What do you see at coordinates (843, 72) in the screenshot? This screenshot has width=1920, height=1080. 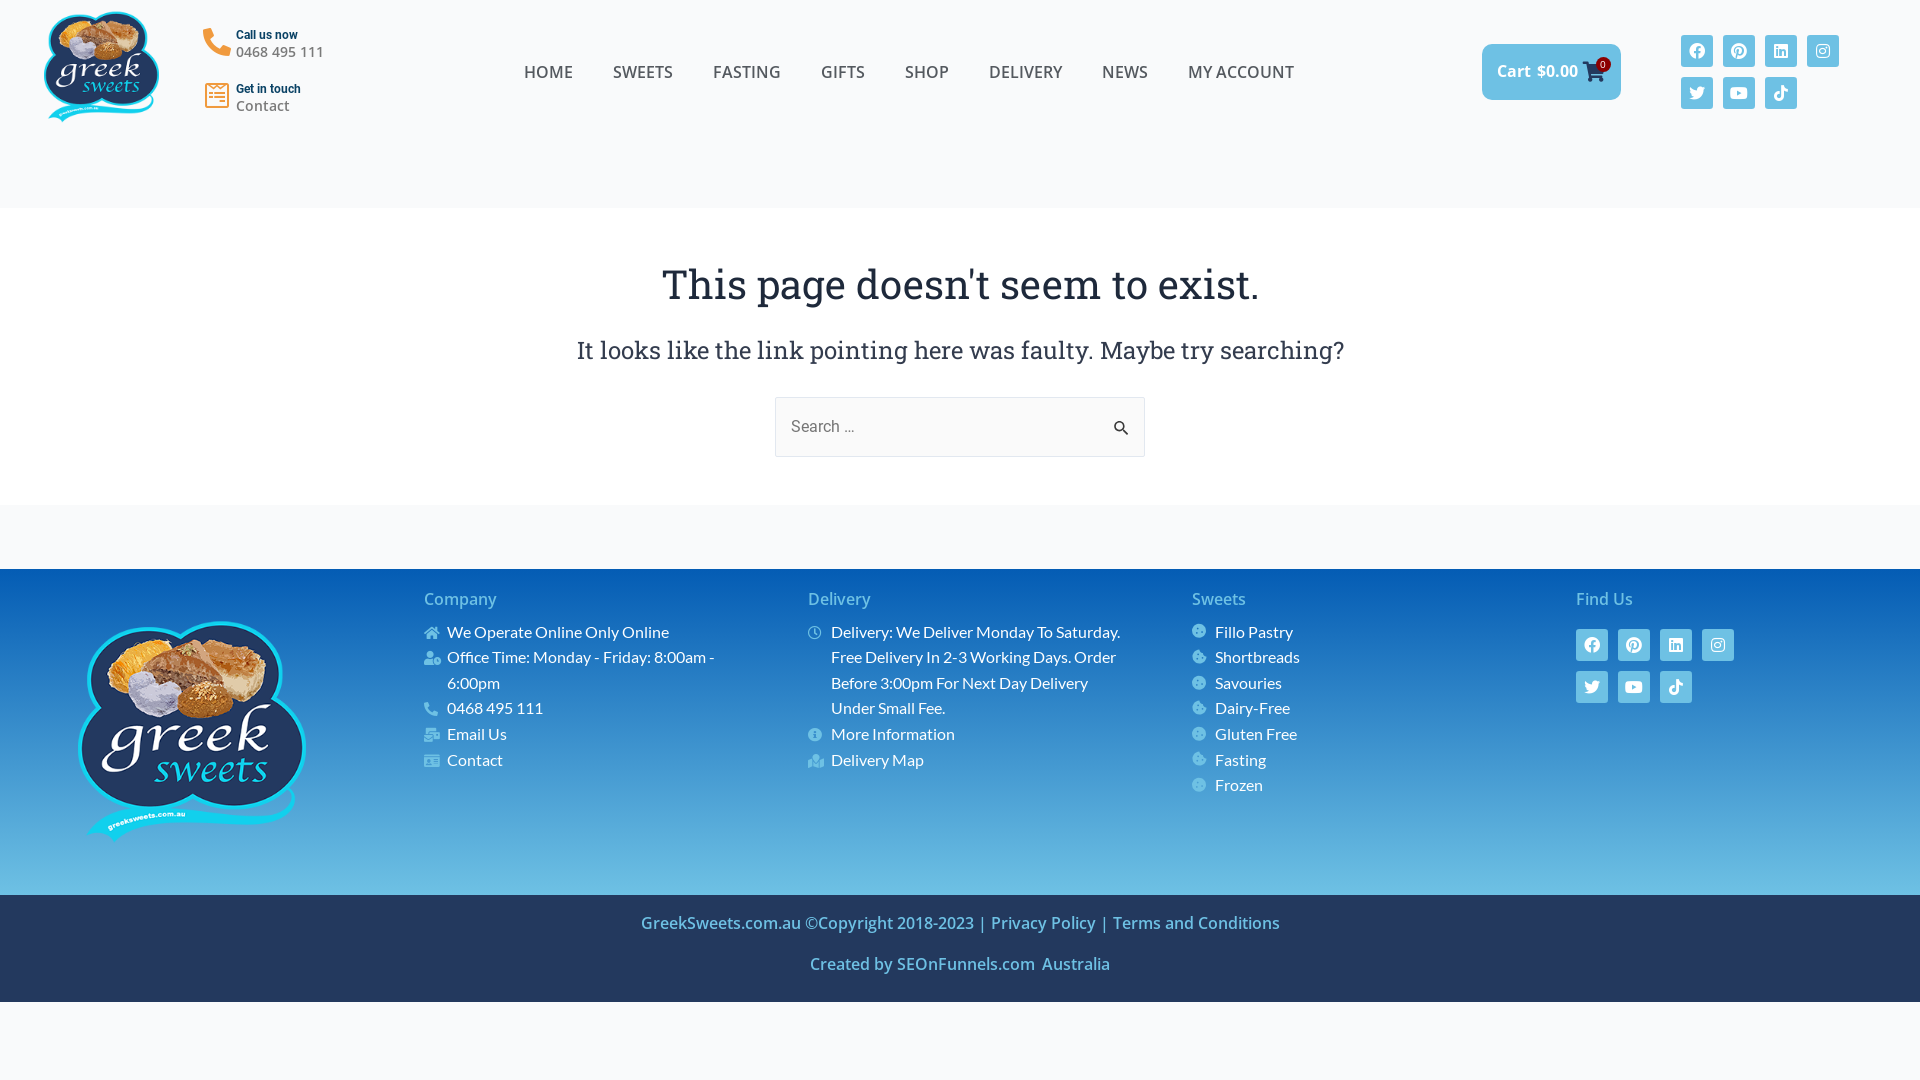 I see `GIFTS` at bounding box center [843, 72].